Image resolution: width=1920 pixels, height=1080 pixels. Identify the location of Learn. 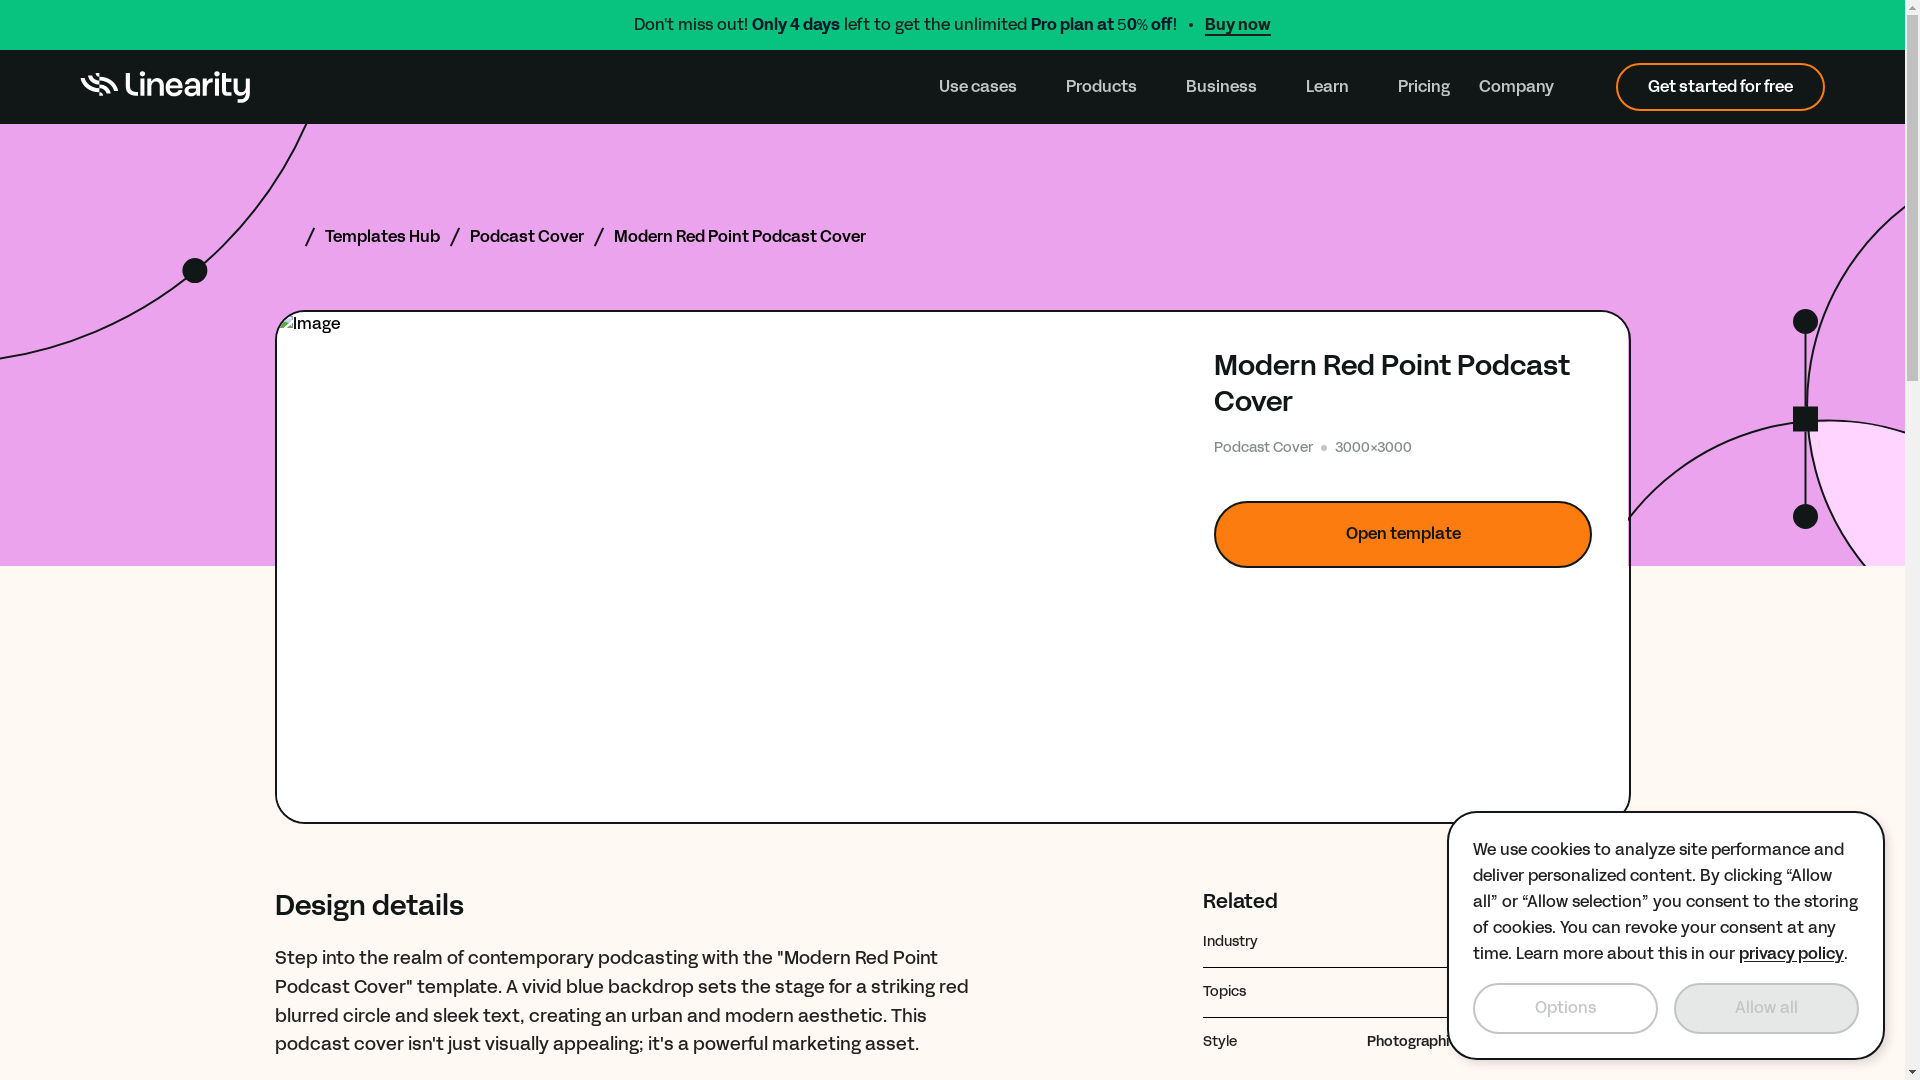
(1336, 87).